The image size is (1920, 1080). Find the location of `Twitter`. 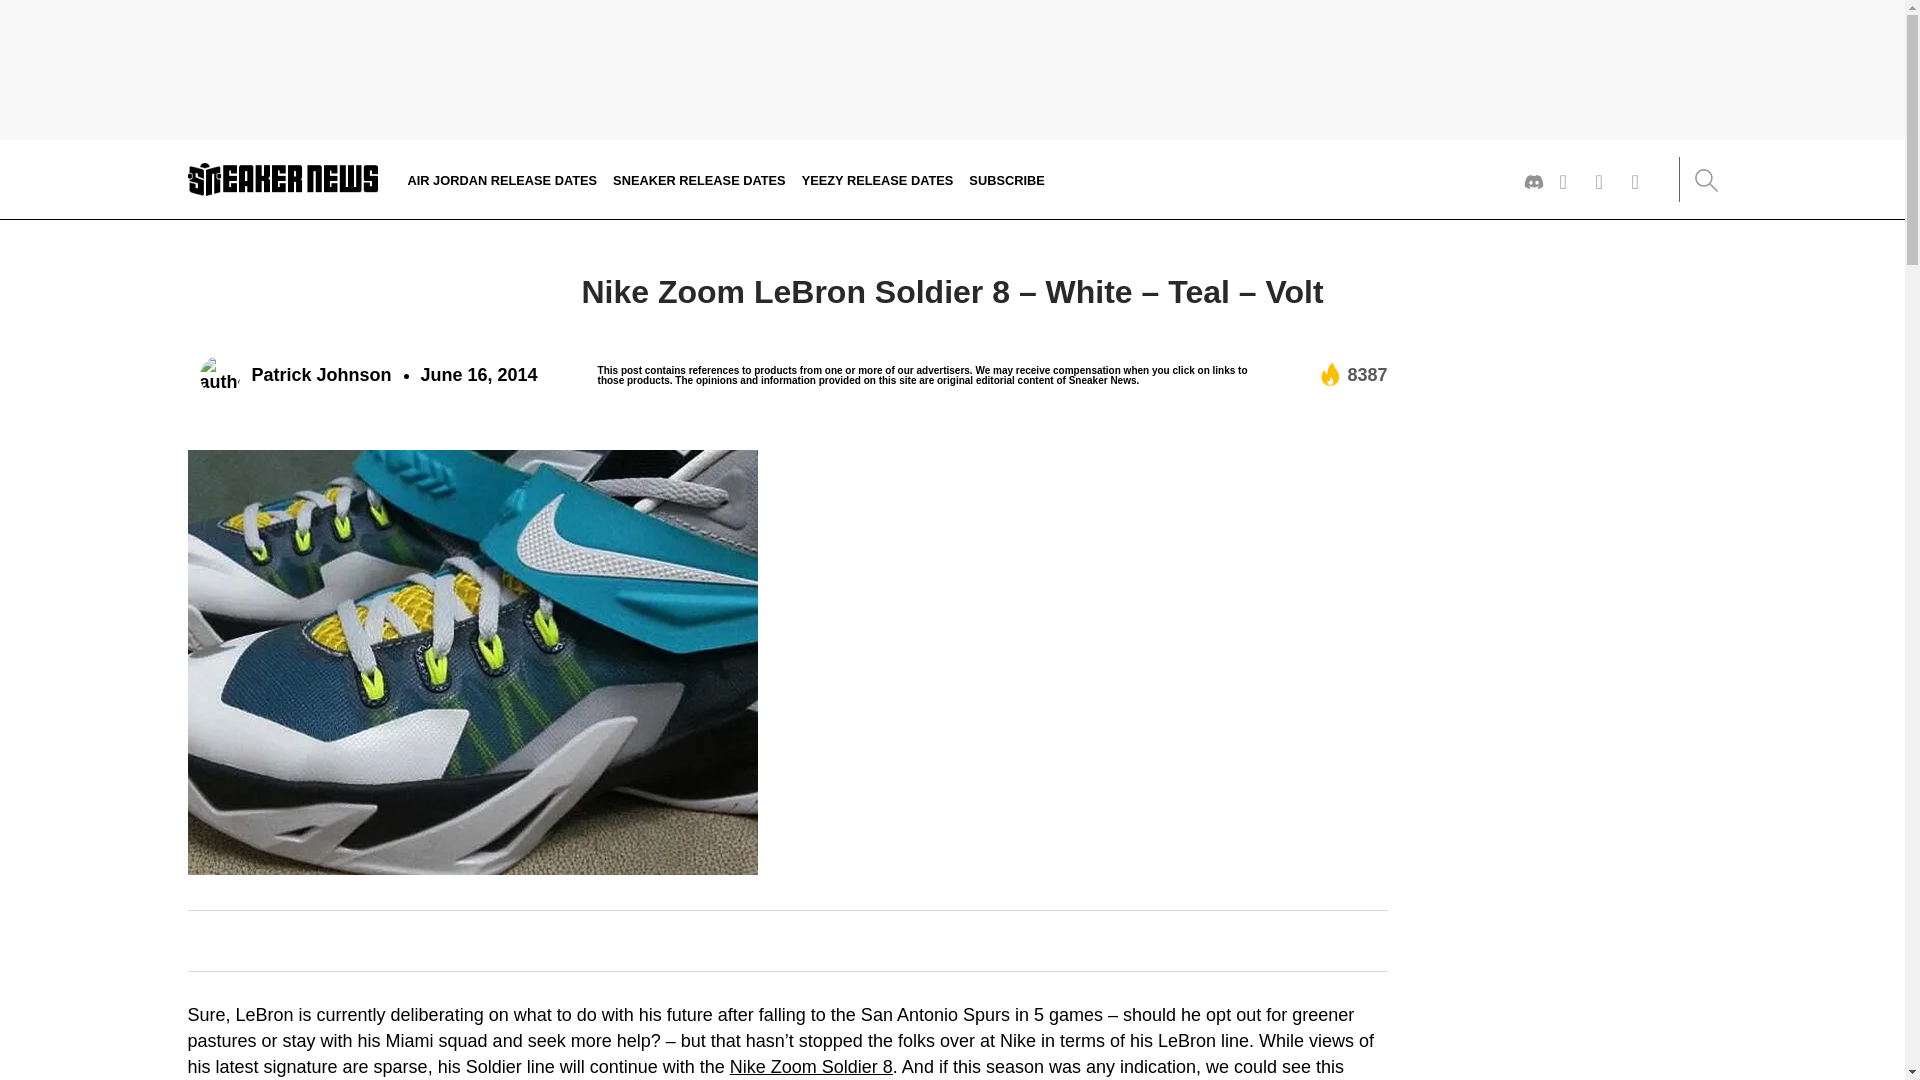

Twitter is located at coordinates (1570, 182).